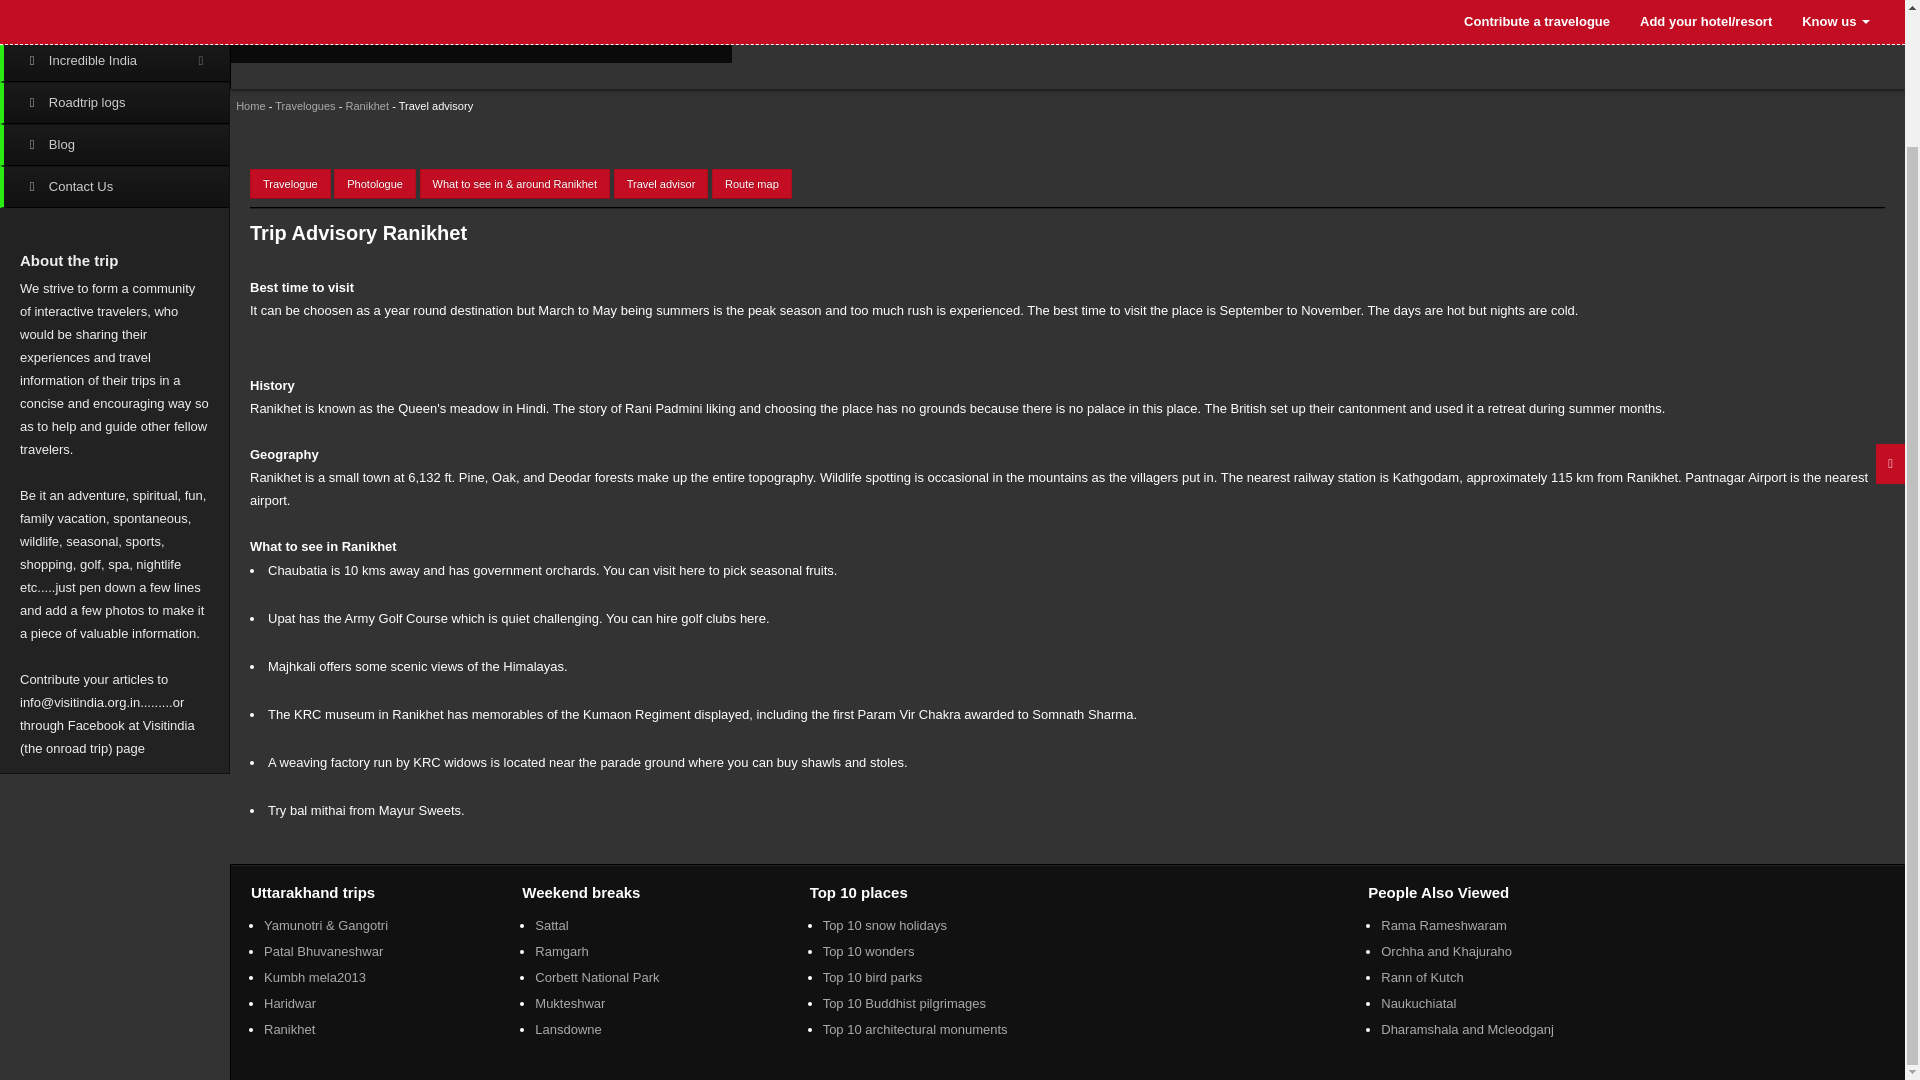 This screenshot has width=1920, height=1080. What do you see at coordinates (114, 145) in the screenshot?
I see `Blog` at bounding box center [114, 145].